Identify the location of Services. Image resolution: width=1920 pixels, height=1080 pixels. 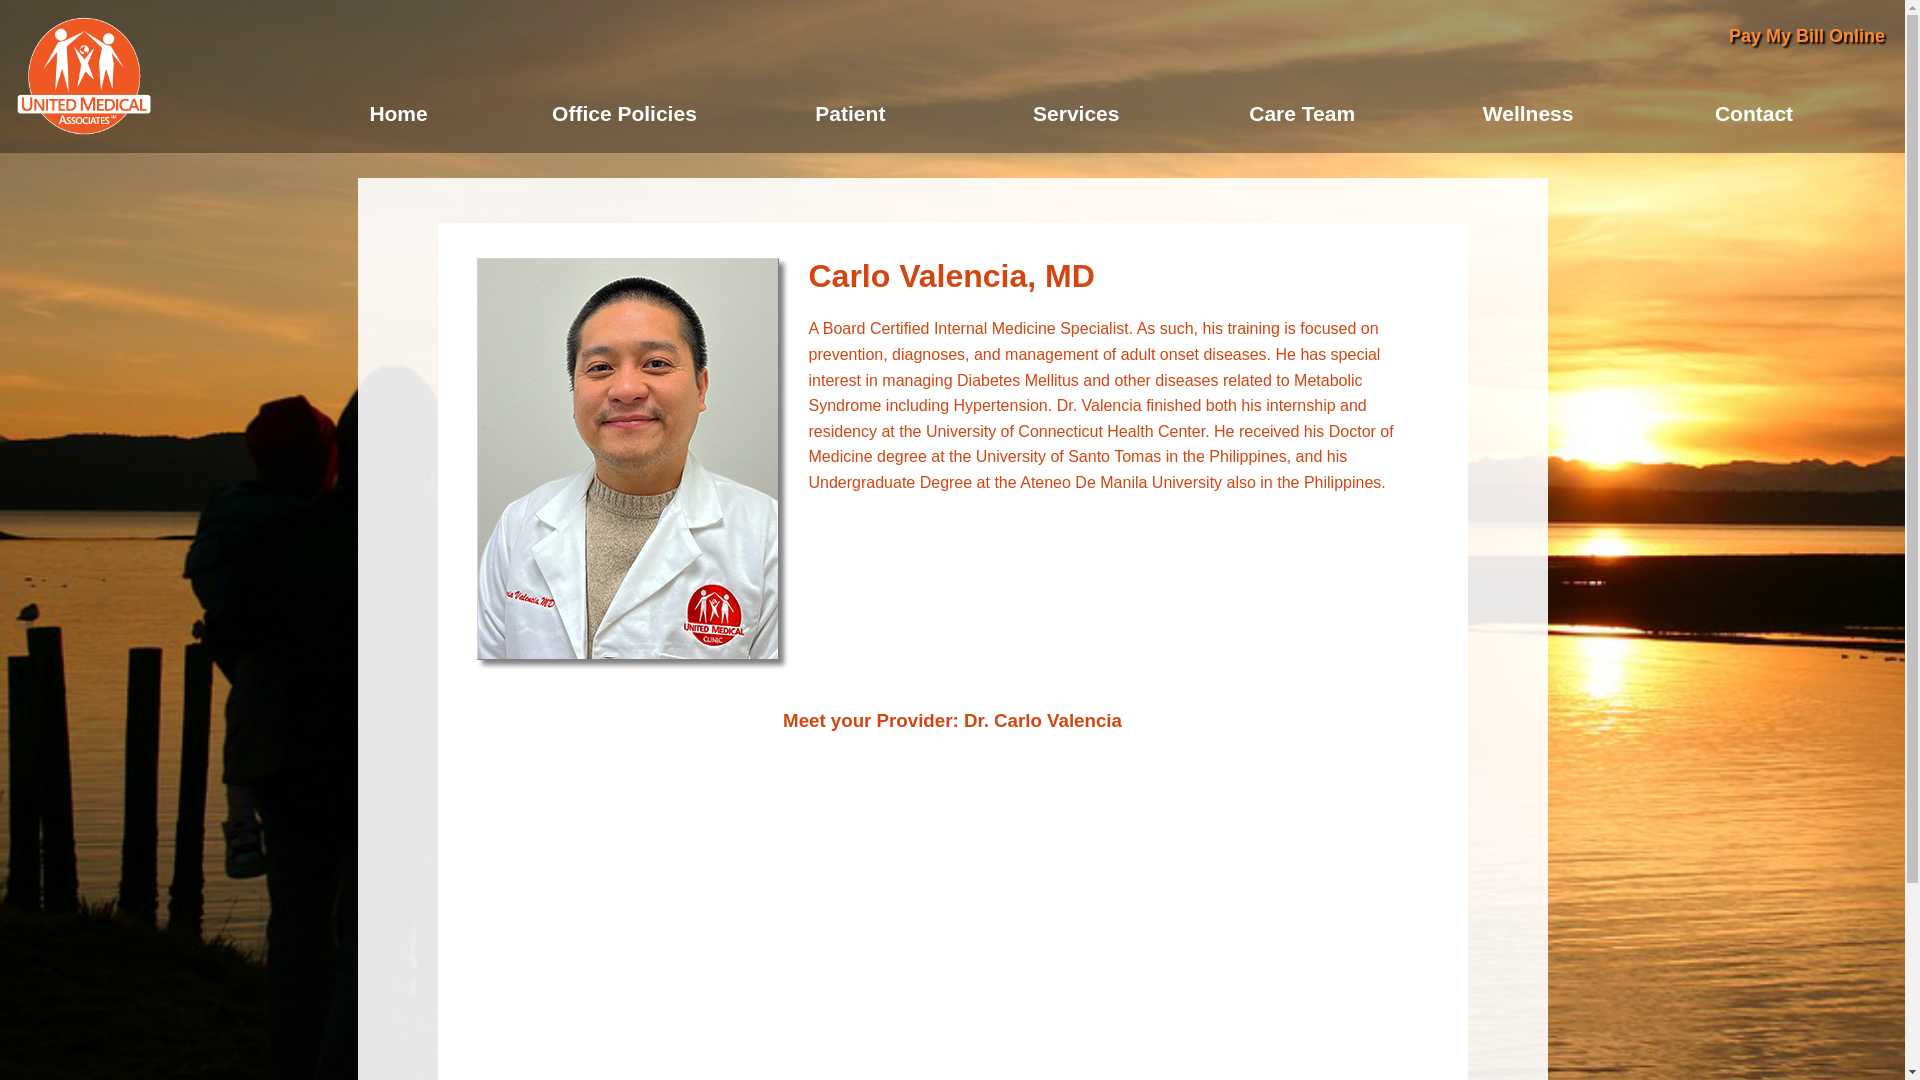
(1075, 114).